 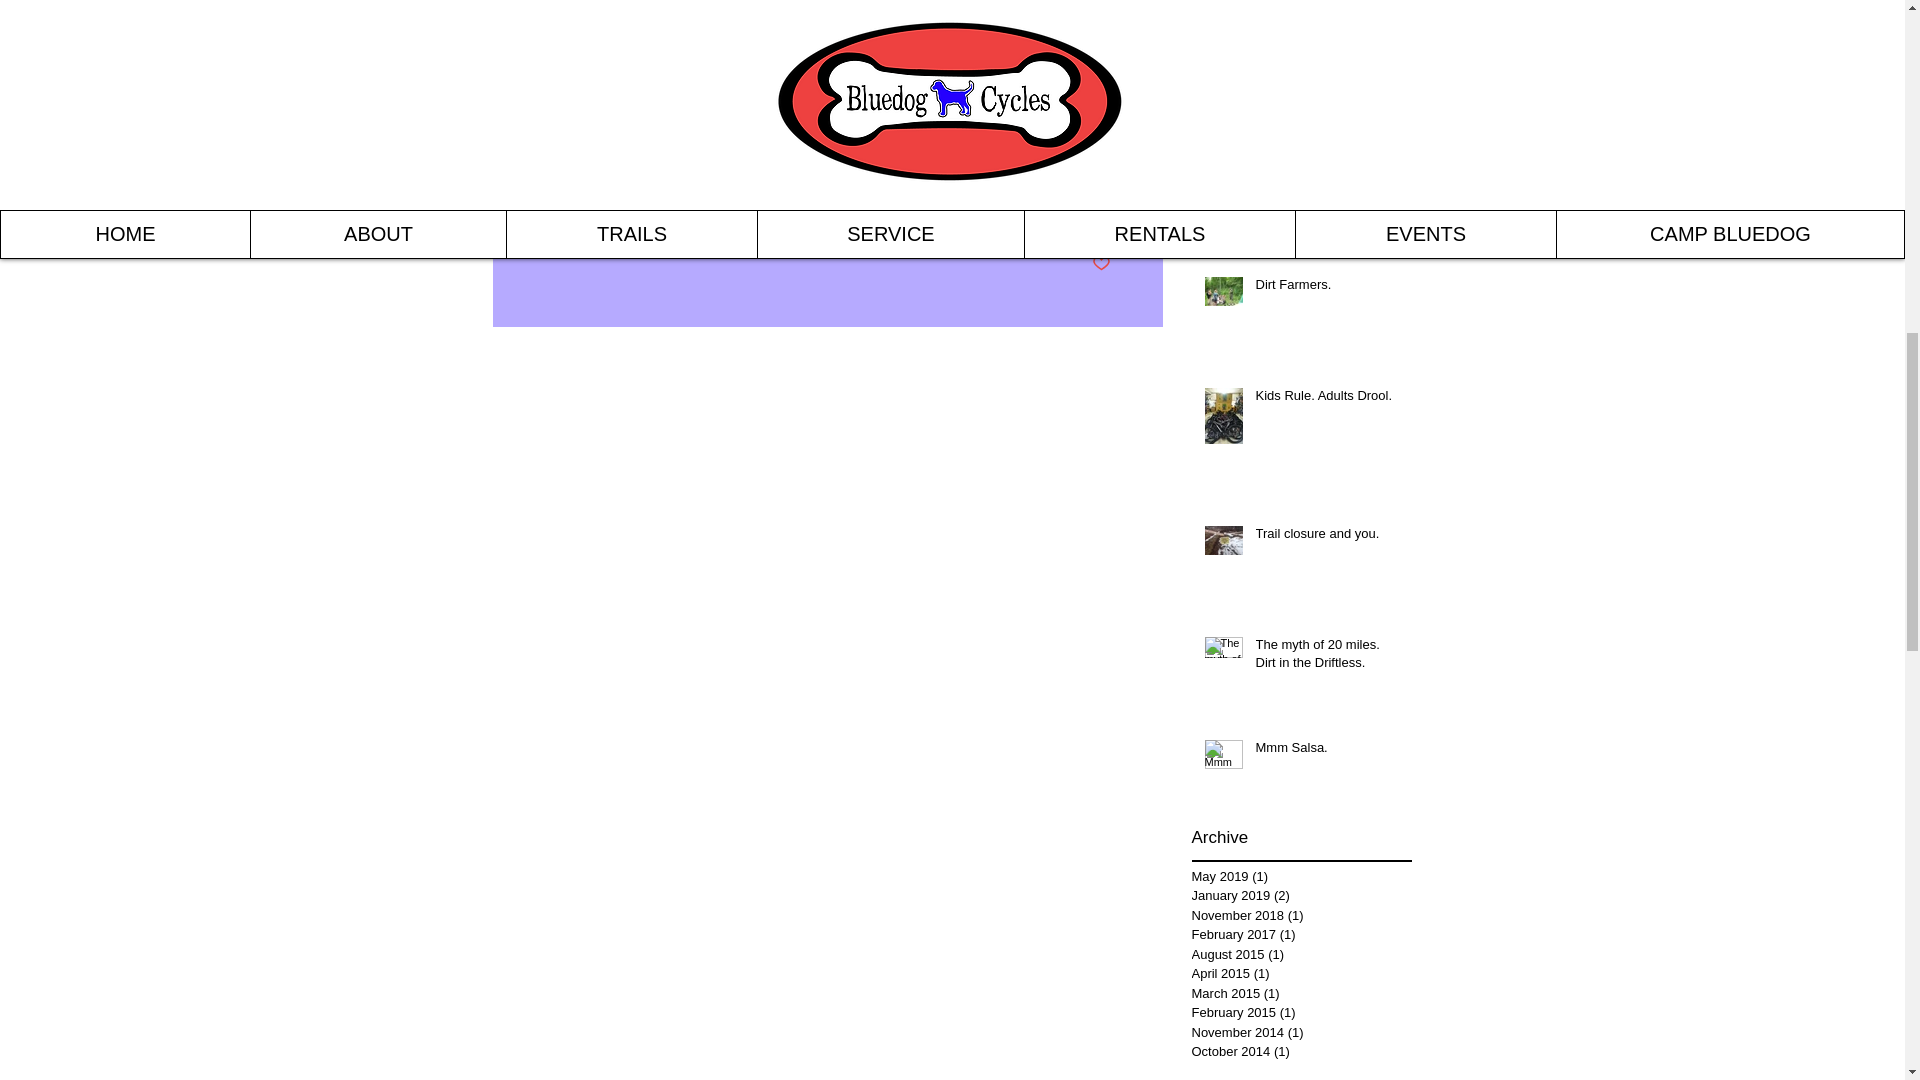 What do you see at coordinates (1327, 200) in the screenshot?
I see `Bang for your buck, your bike, and your community.` at bounding box center [1327, 200].